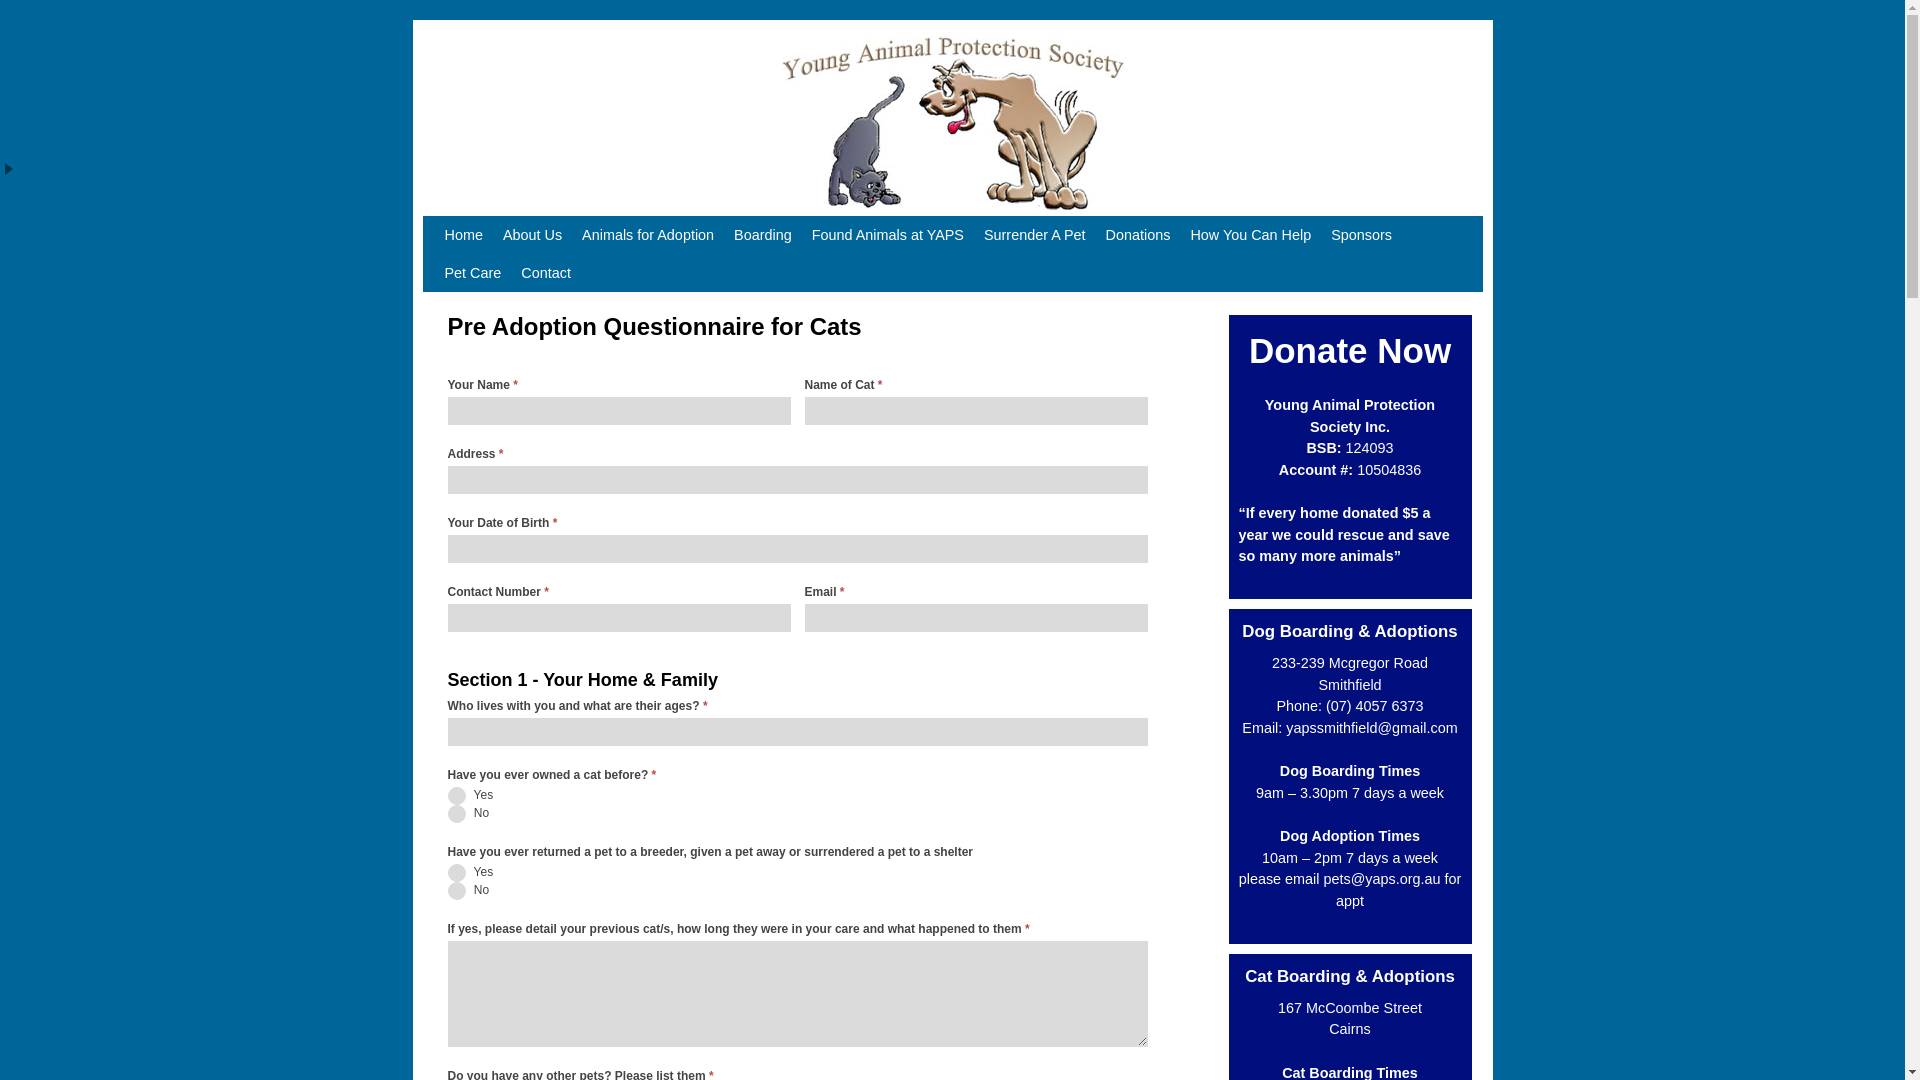 The width and height of the screenshot is (1920, 1080). Describe the element at coordinates (491, 225) in the screenshot. I see `Skip to secondary content` at that location.